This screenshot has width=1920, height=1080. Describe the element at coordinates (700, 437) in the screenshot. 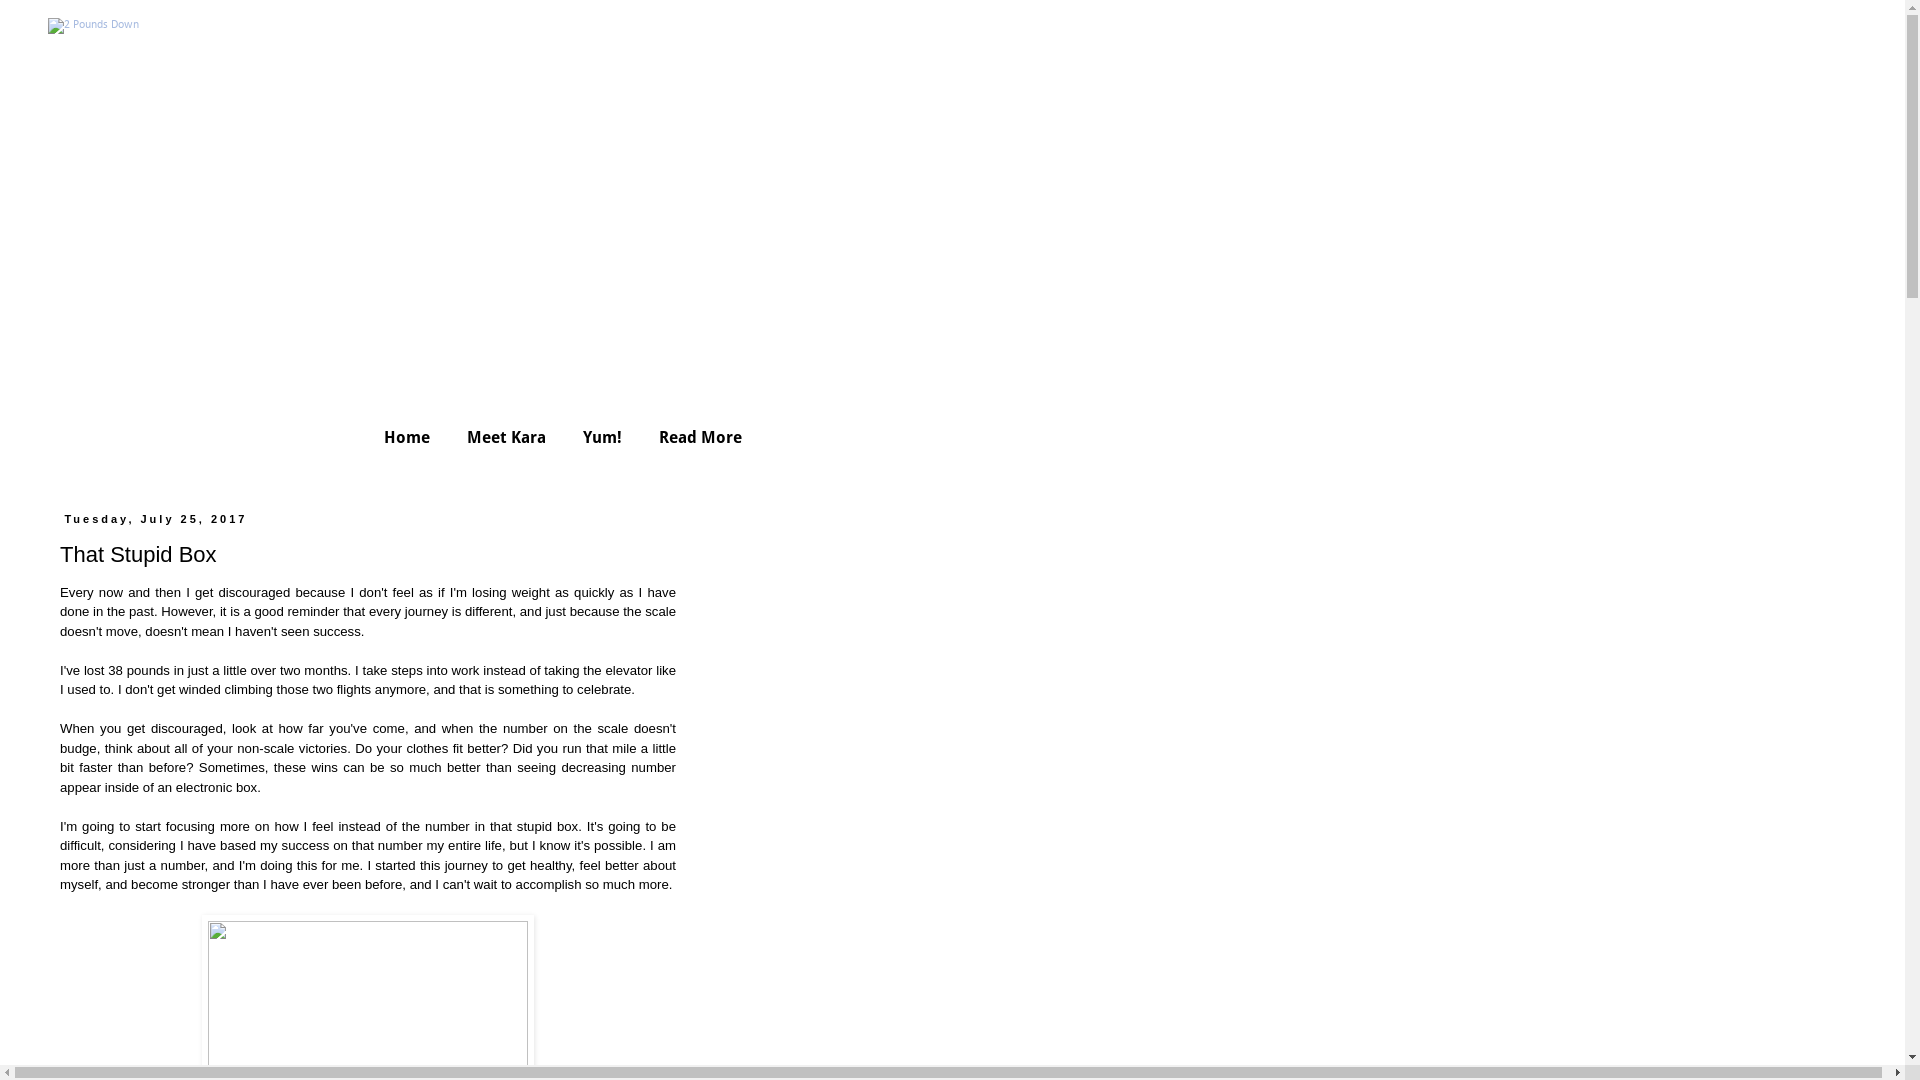

I see `Read More` at that location.